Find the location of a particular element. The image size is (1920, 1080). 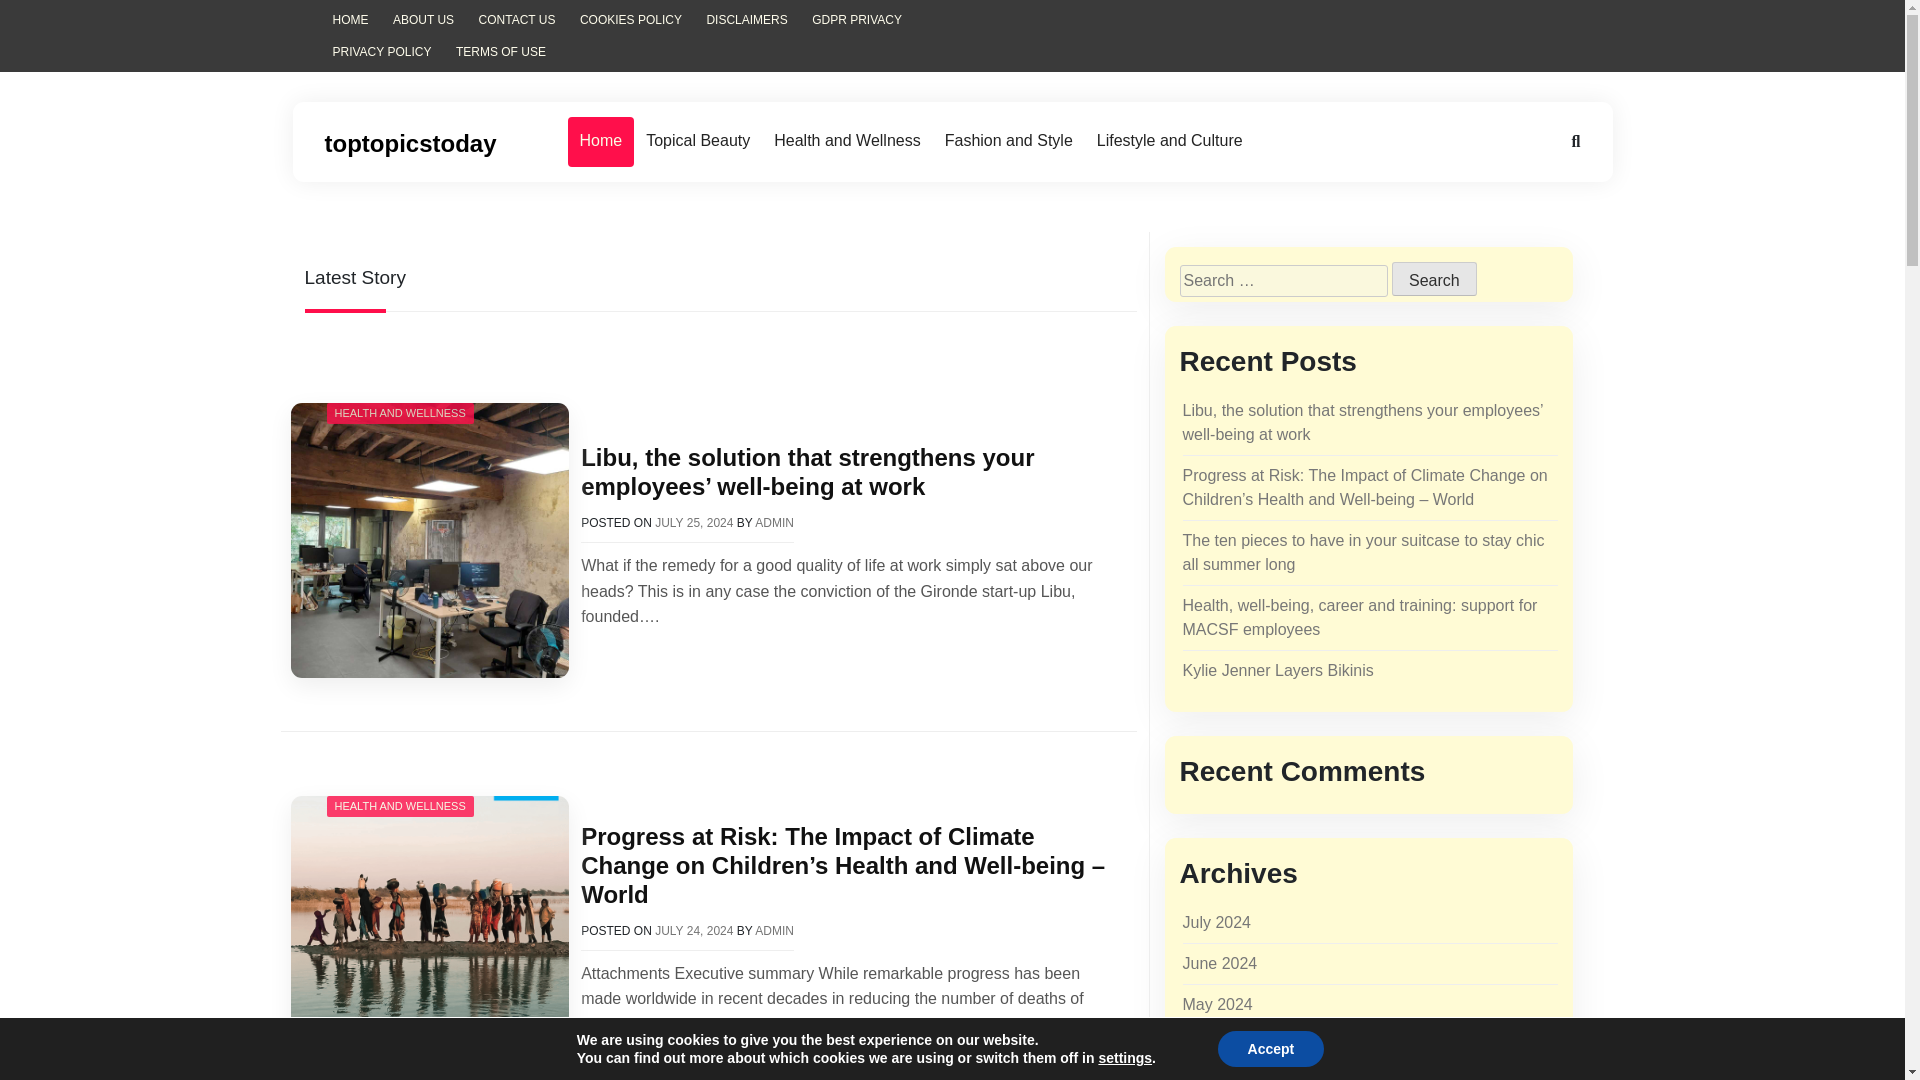

GDPR PRIVACY is located at coordinates (857, 20).